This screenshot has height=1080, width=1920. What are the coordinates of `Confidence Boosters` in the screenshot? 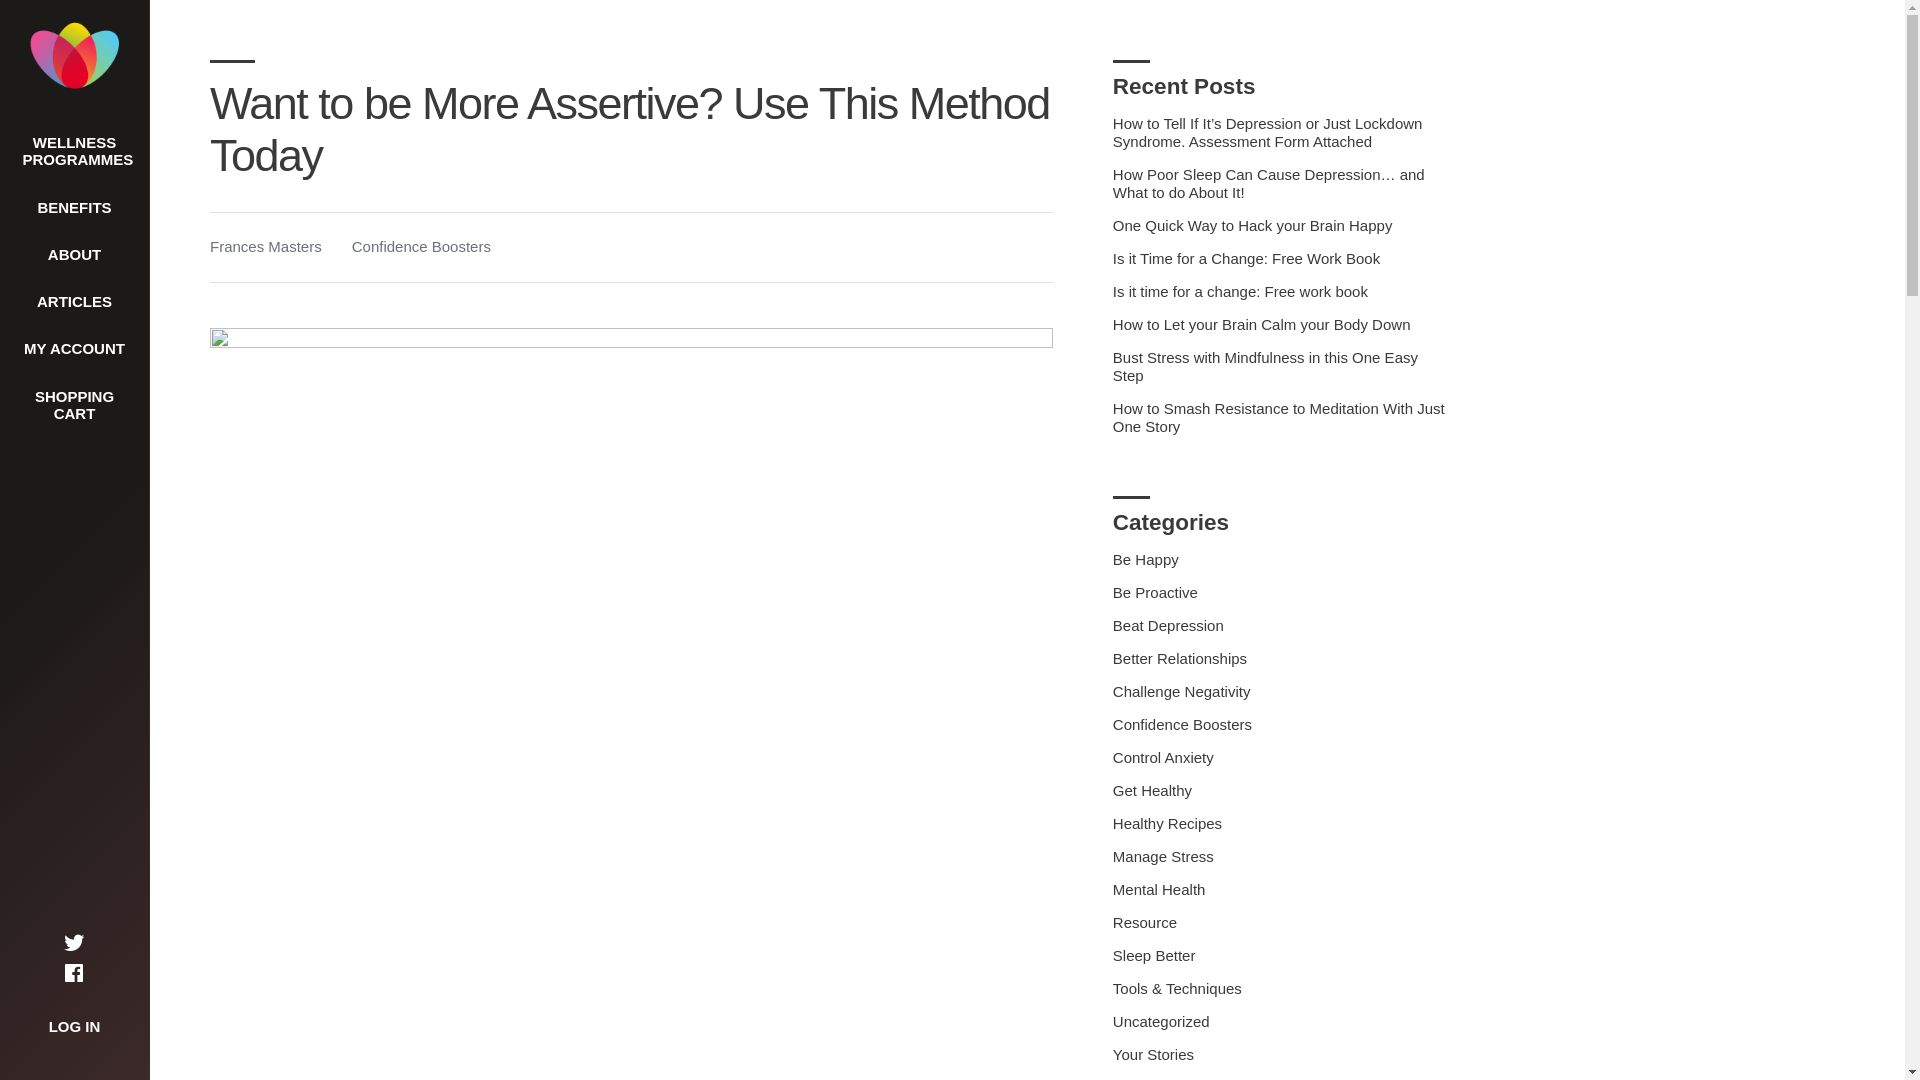 It's located at (1182, 724).